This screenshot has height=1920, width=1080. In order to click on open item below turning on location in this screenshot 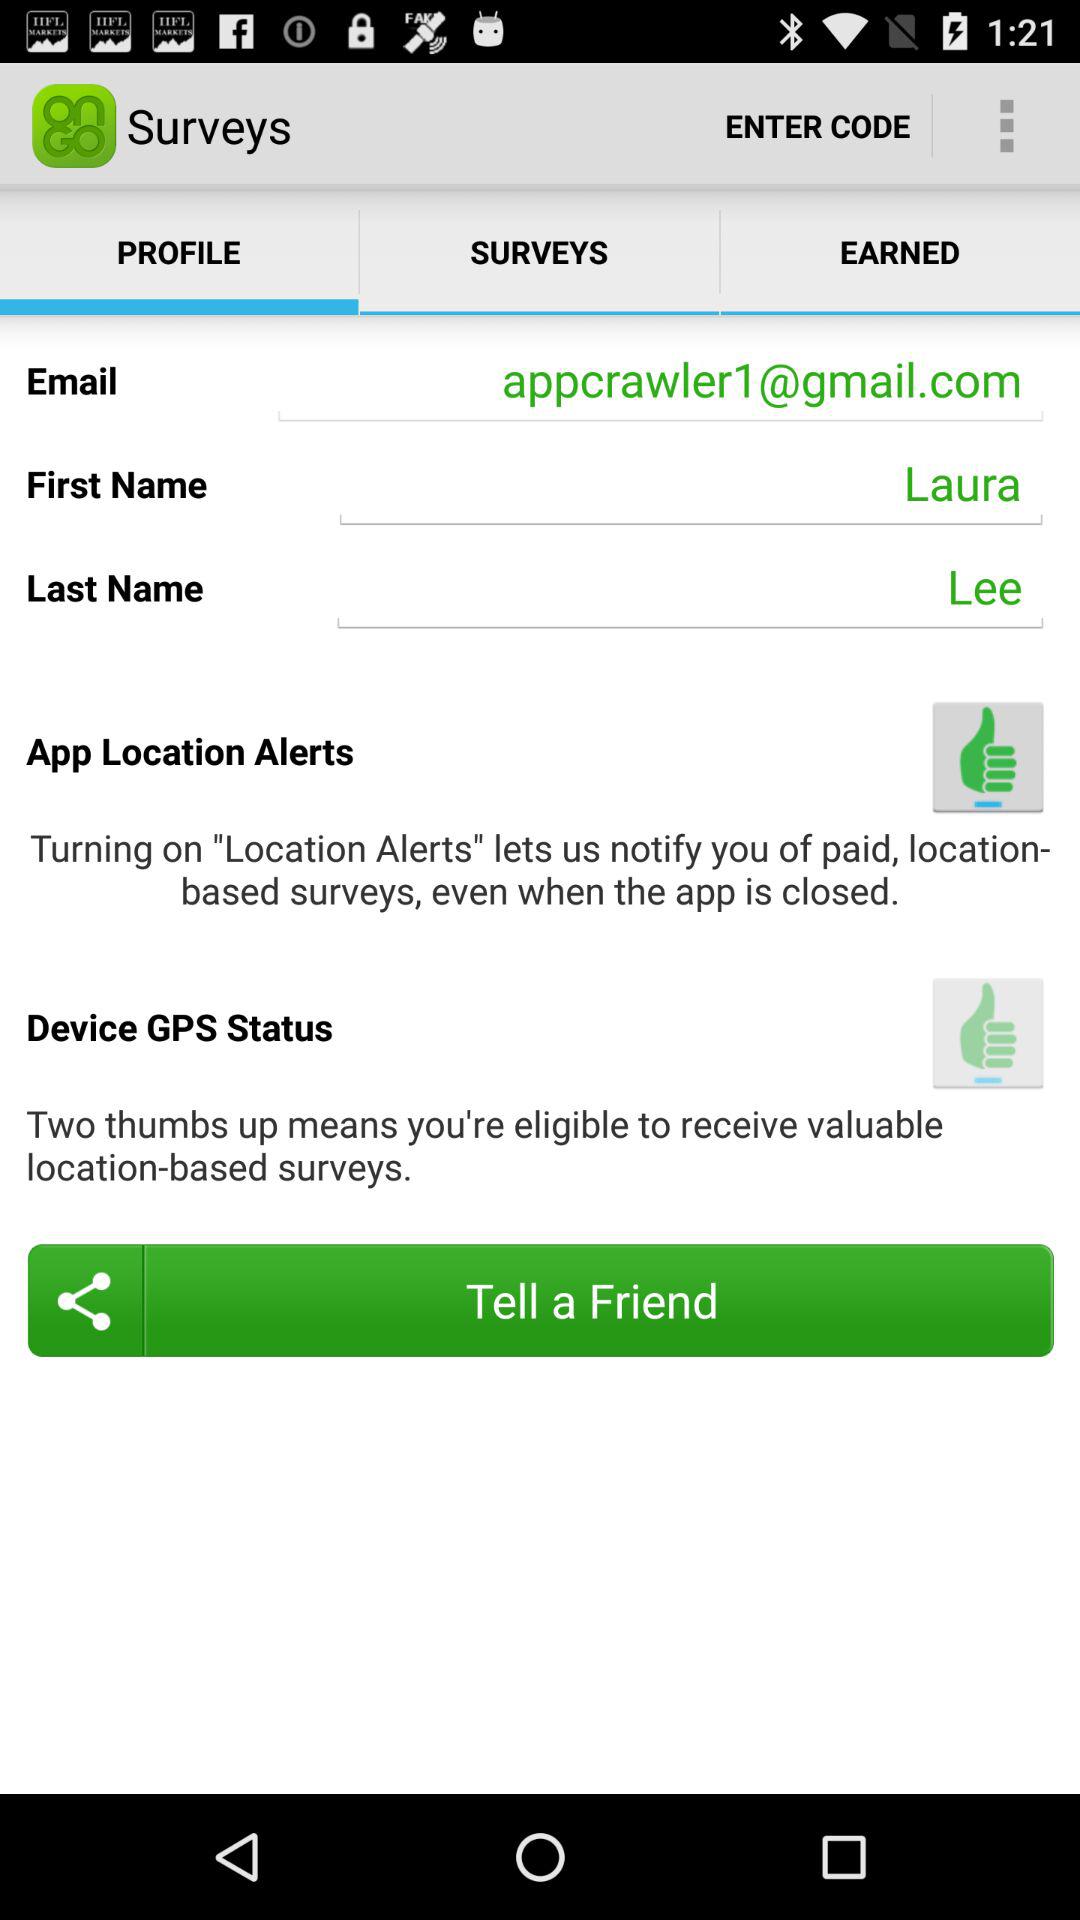, I will do `click(988, 1032)`.